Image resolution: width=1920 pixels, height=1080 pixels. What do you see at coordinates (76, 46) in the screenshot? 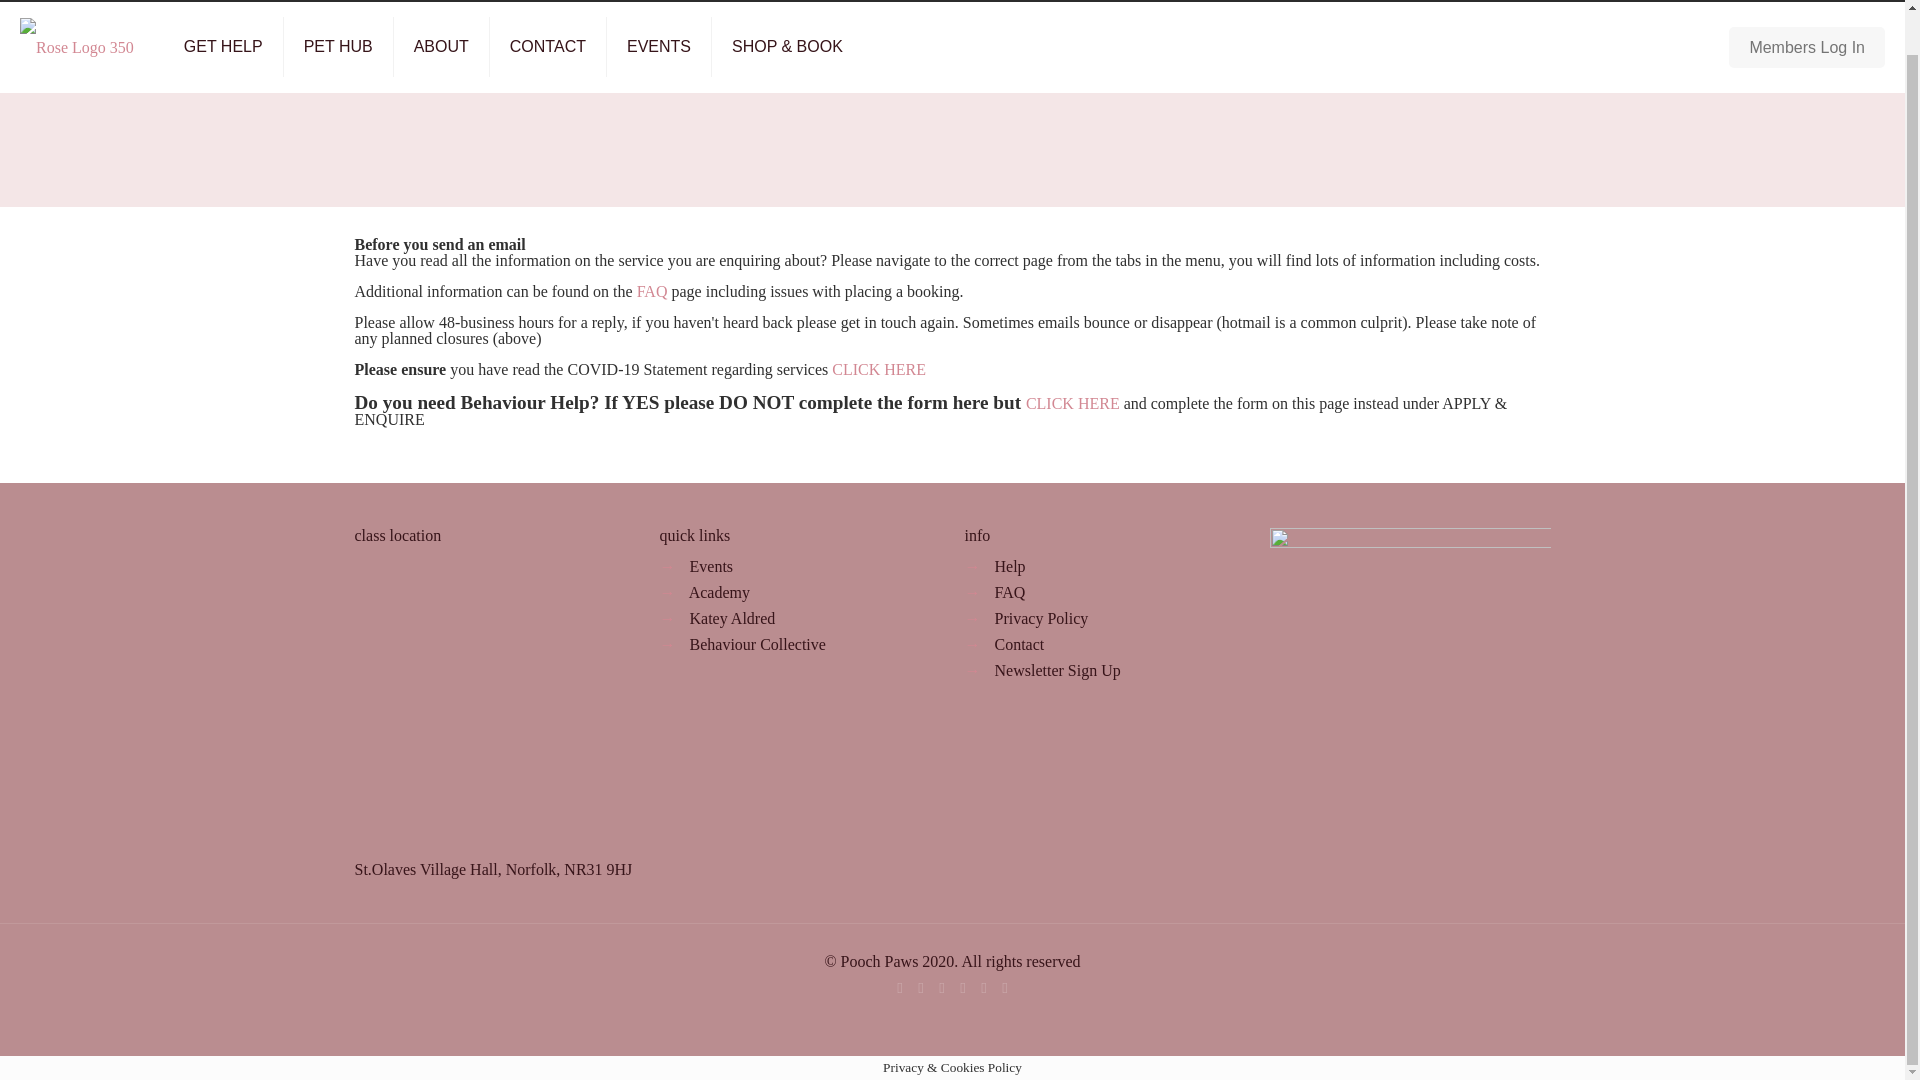
I see `Pooch Paws` at bounding box center [76, 46].